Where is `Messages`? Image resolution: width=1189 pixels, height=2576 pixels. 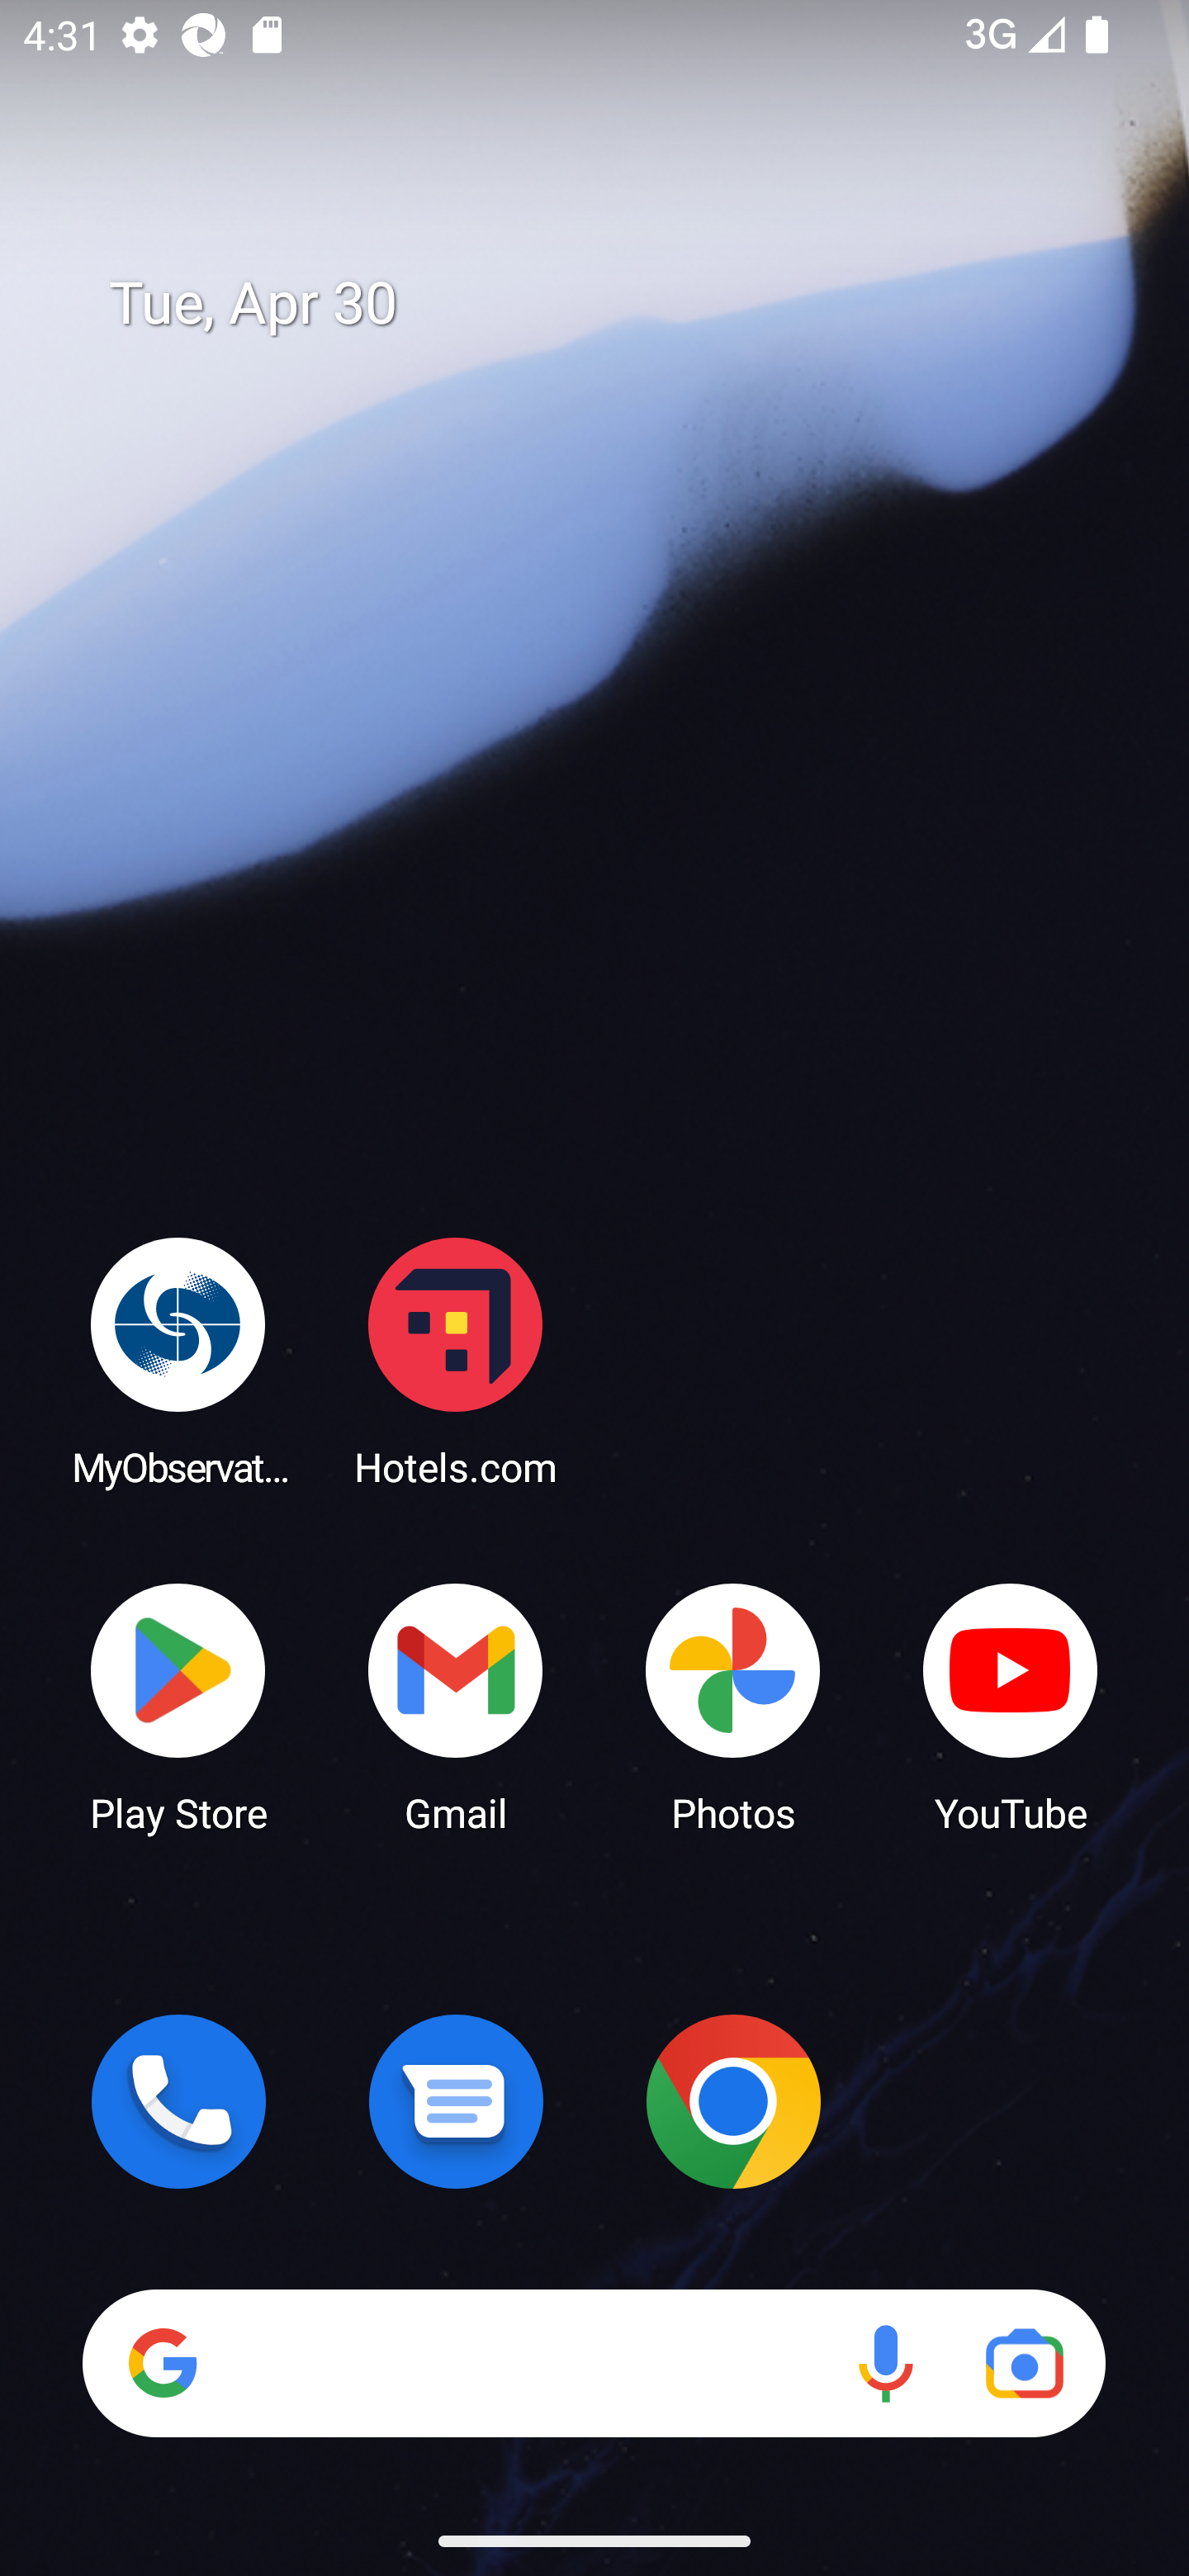
Messages is located at coordinates (456, 2101).